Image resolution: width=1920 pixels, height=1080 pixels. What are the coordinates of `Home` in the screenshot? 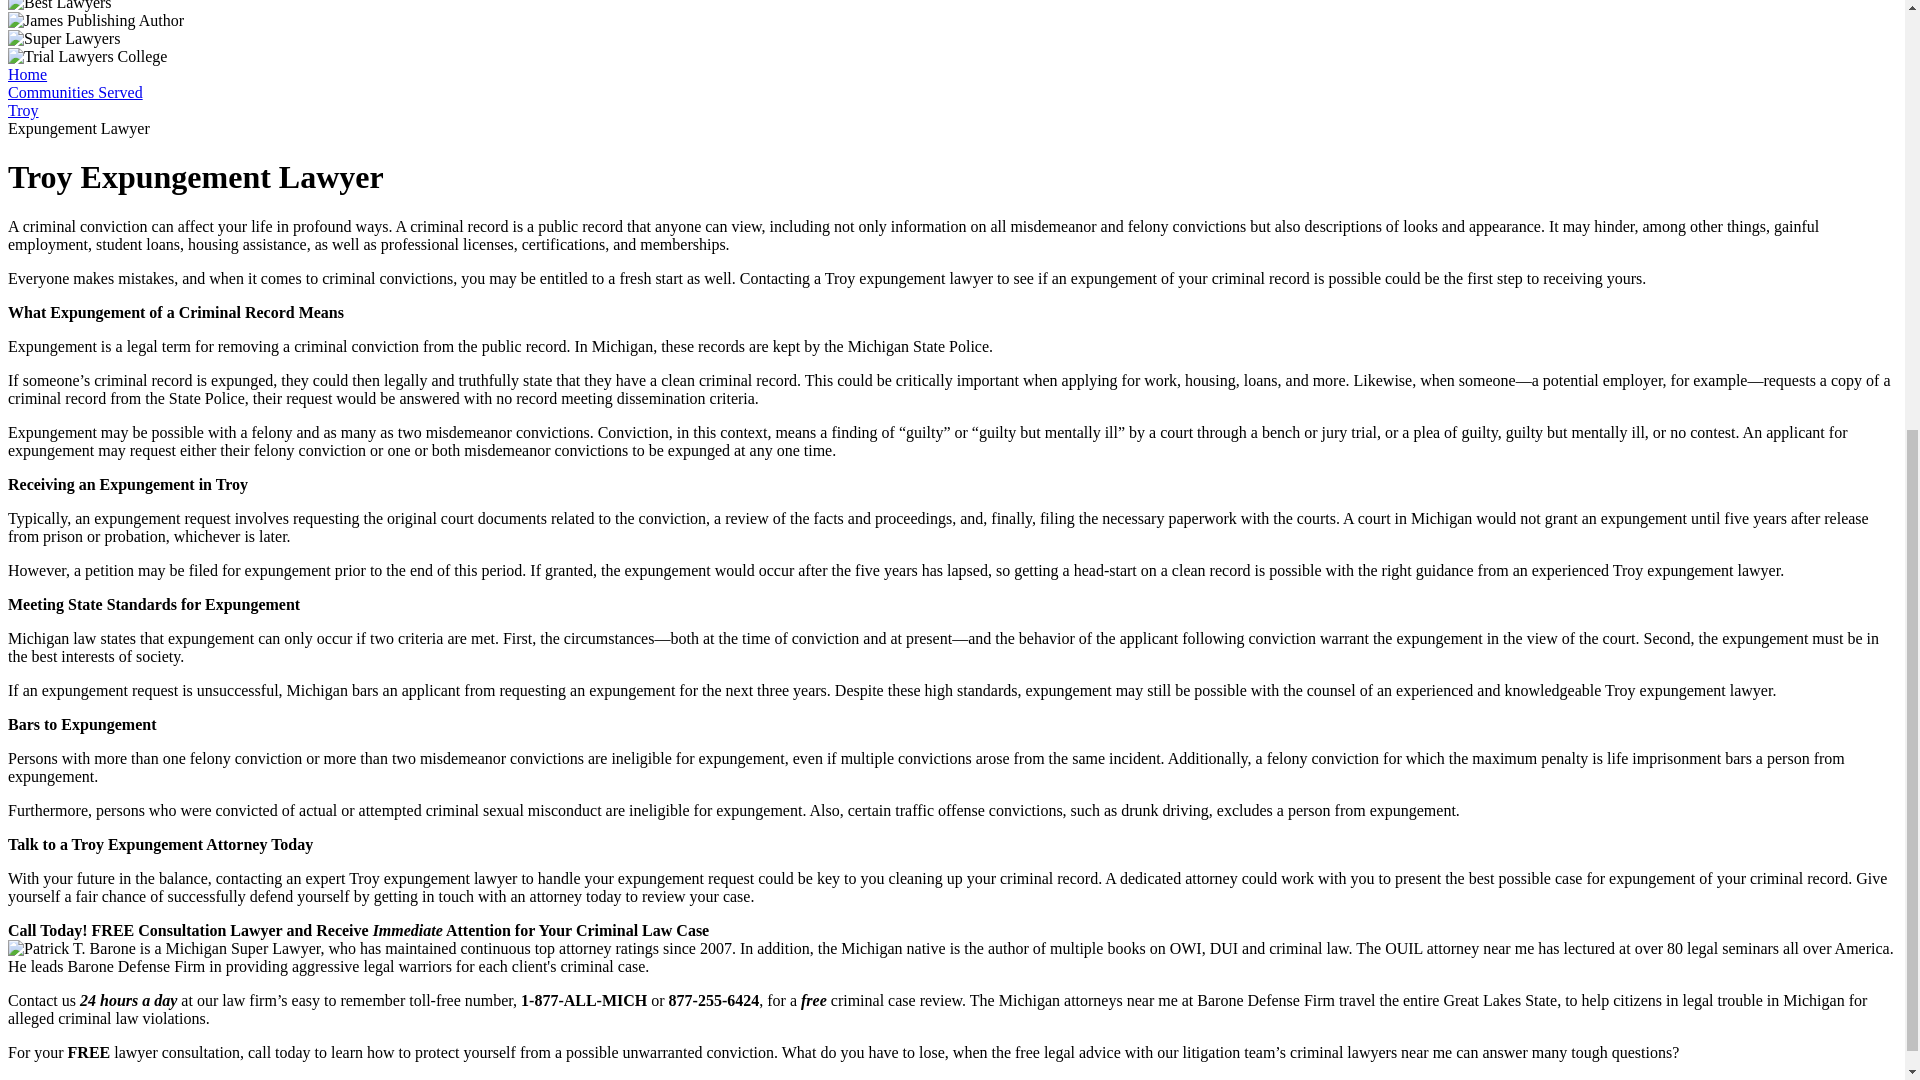 It's located at (26, 74).